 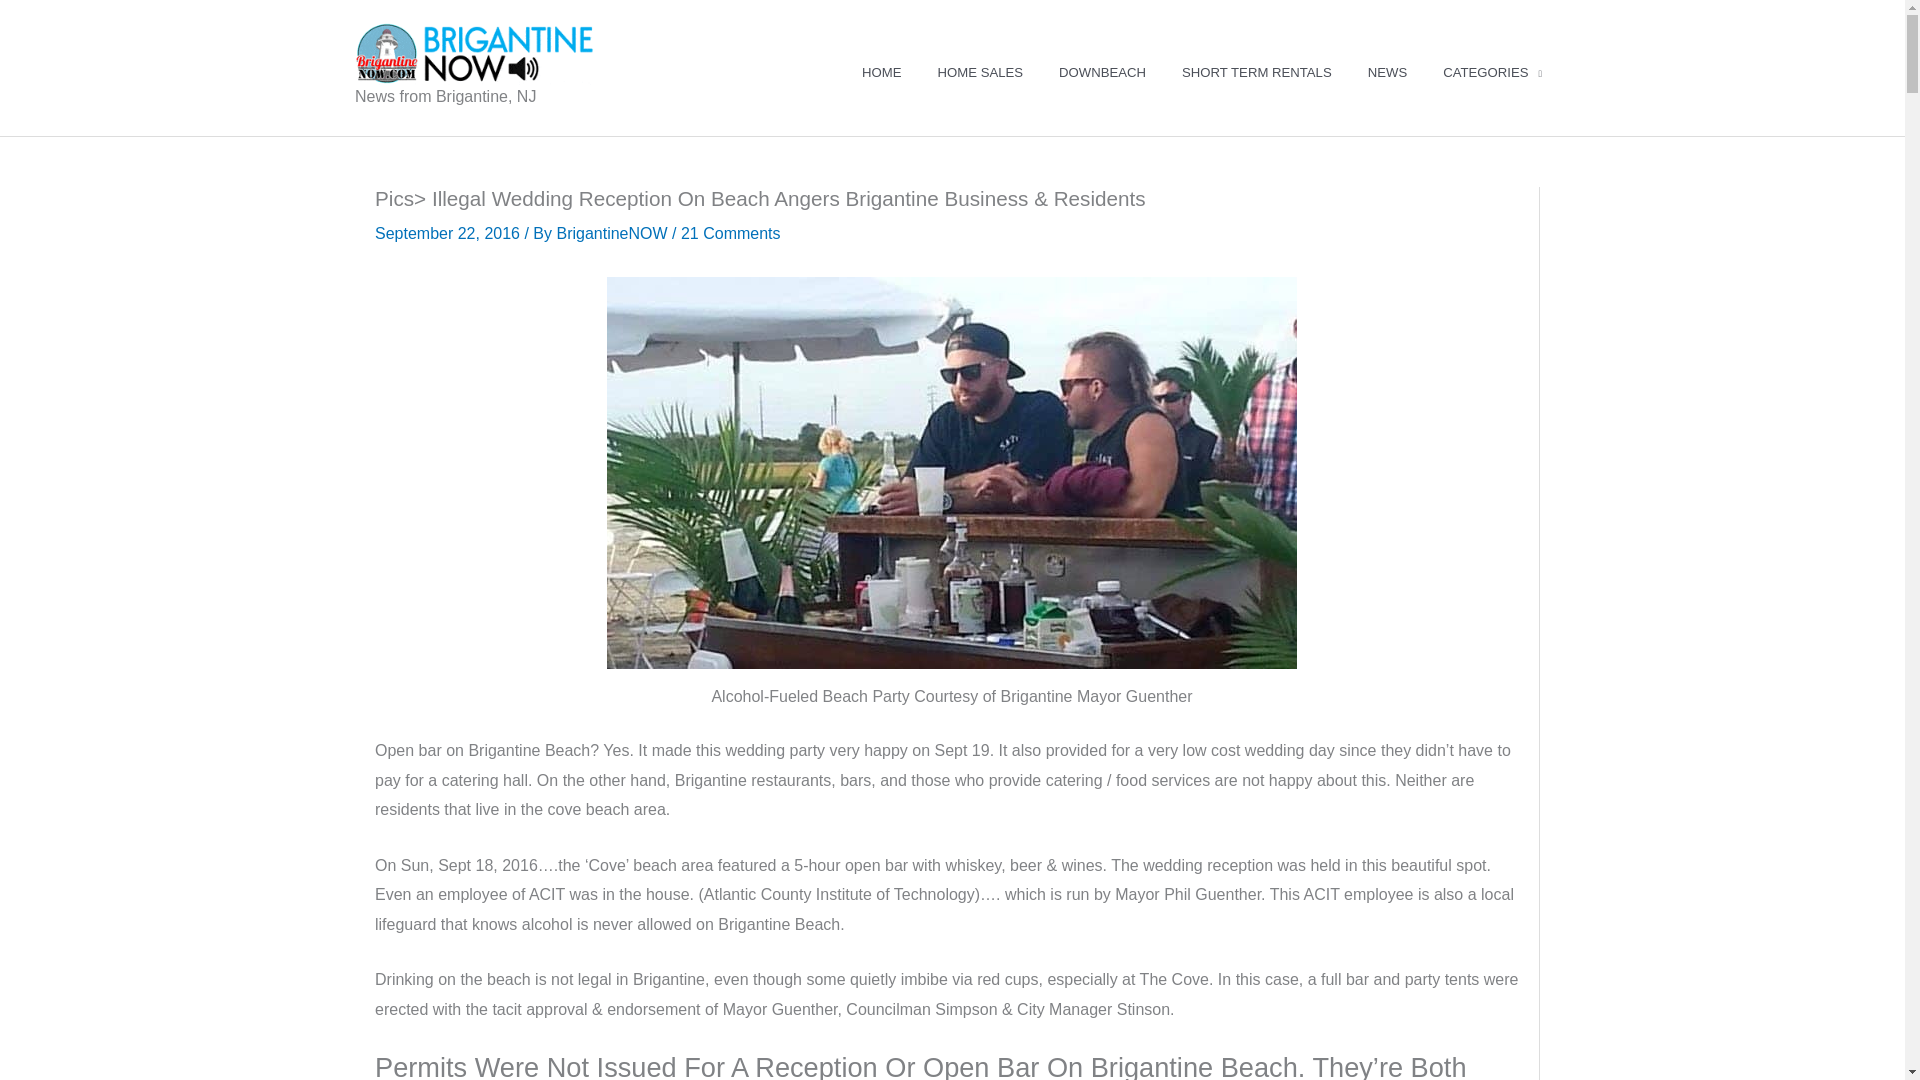 What do you see at coordinates (1386, 72) in the screenshot?
I see `NEWS` at bounding box center [1386, 72].